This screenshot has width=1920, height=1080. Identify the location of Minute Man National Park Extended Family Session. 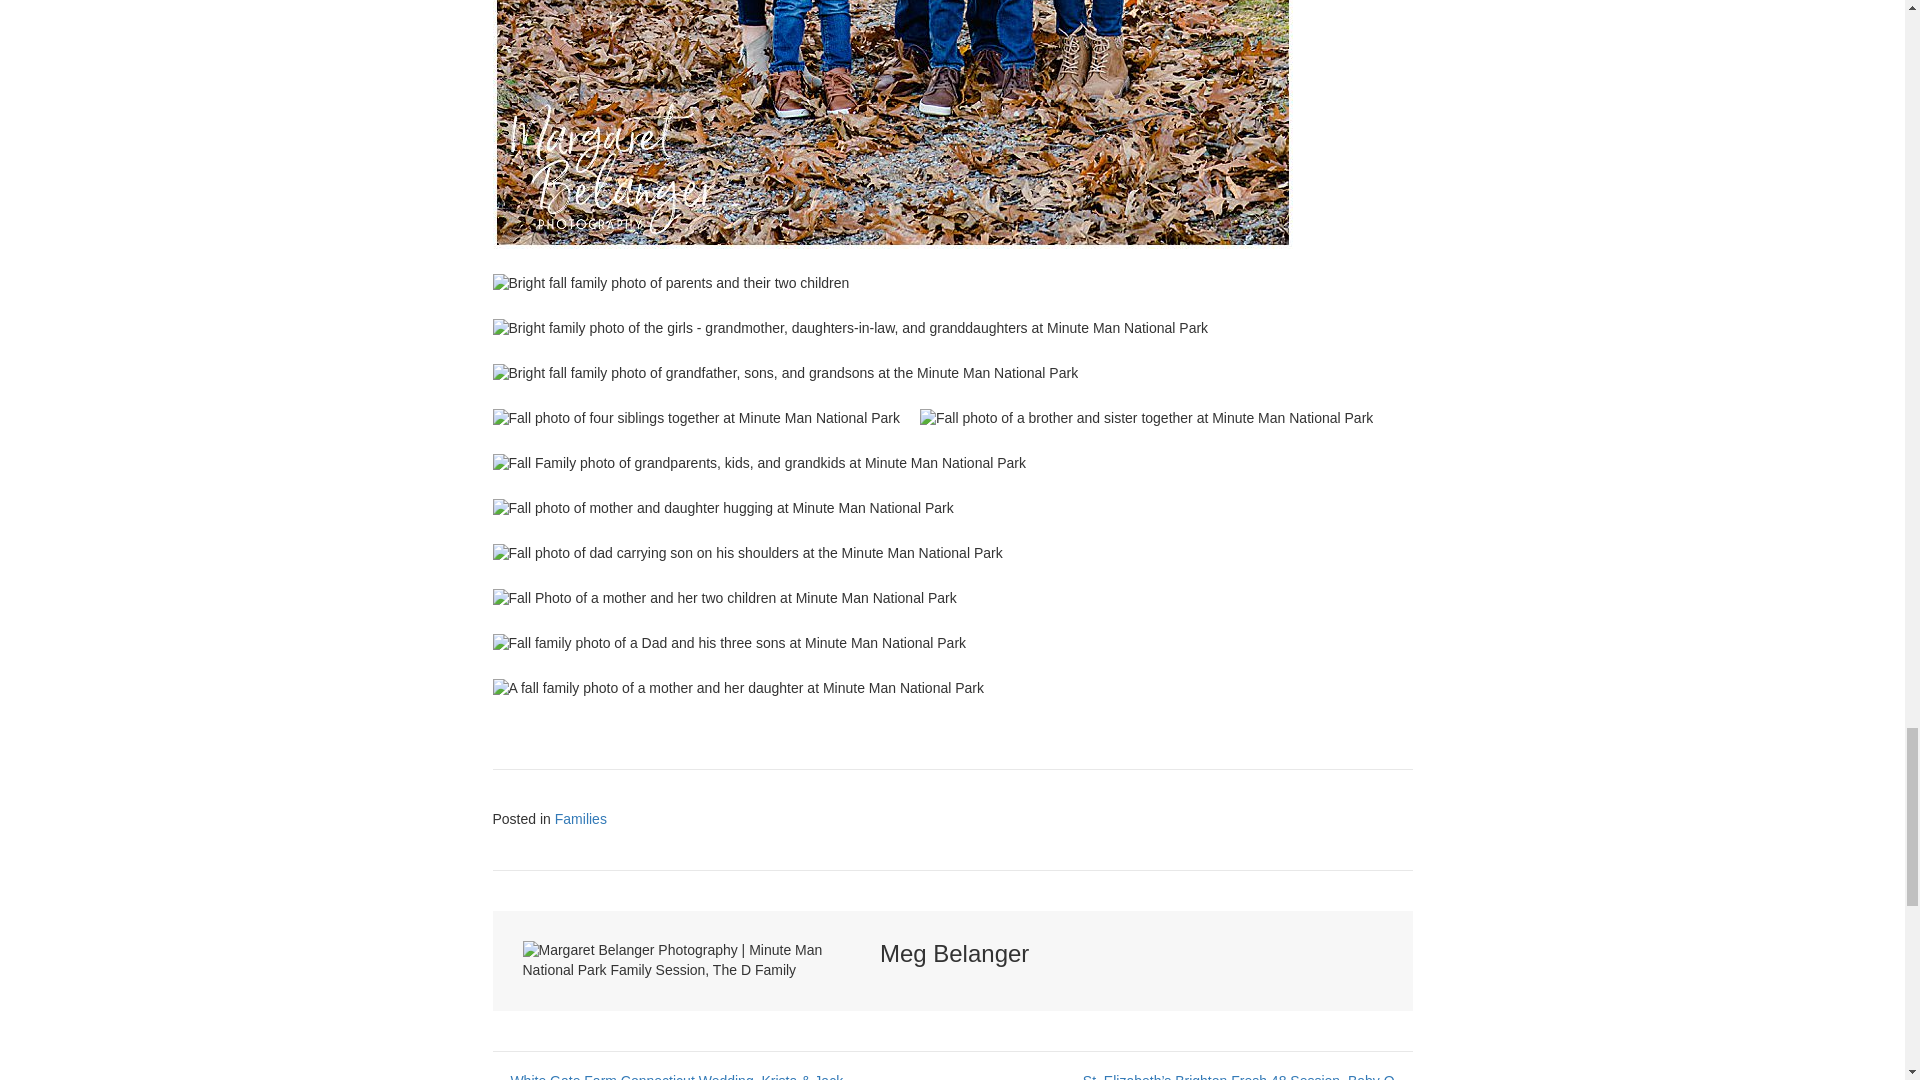
(1146, 418).